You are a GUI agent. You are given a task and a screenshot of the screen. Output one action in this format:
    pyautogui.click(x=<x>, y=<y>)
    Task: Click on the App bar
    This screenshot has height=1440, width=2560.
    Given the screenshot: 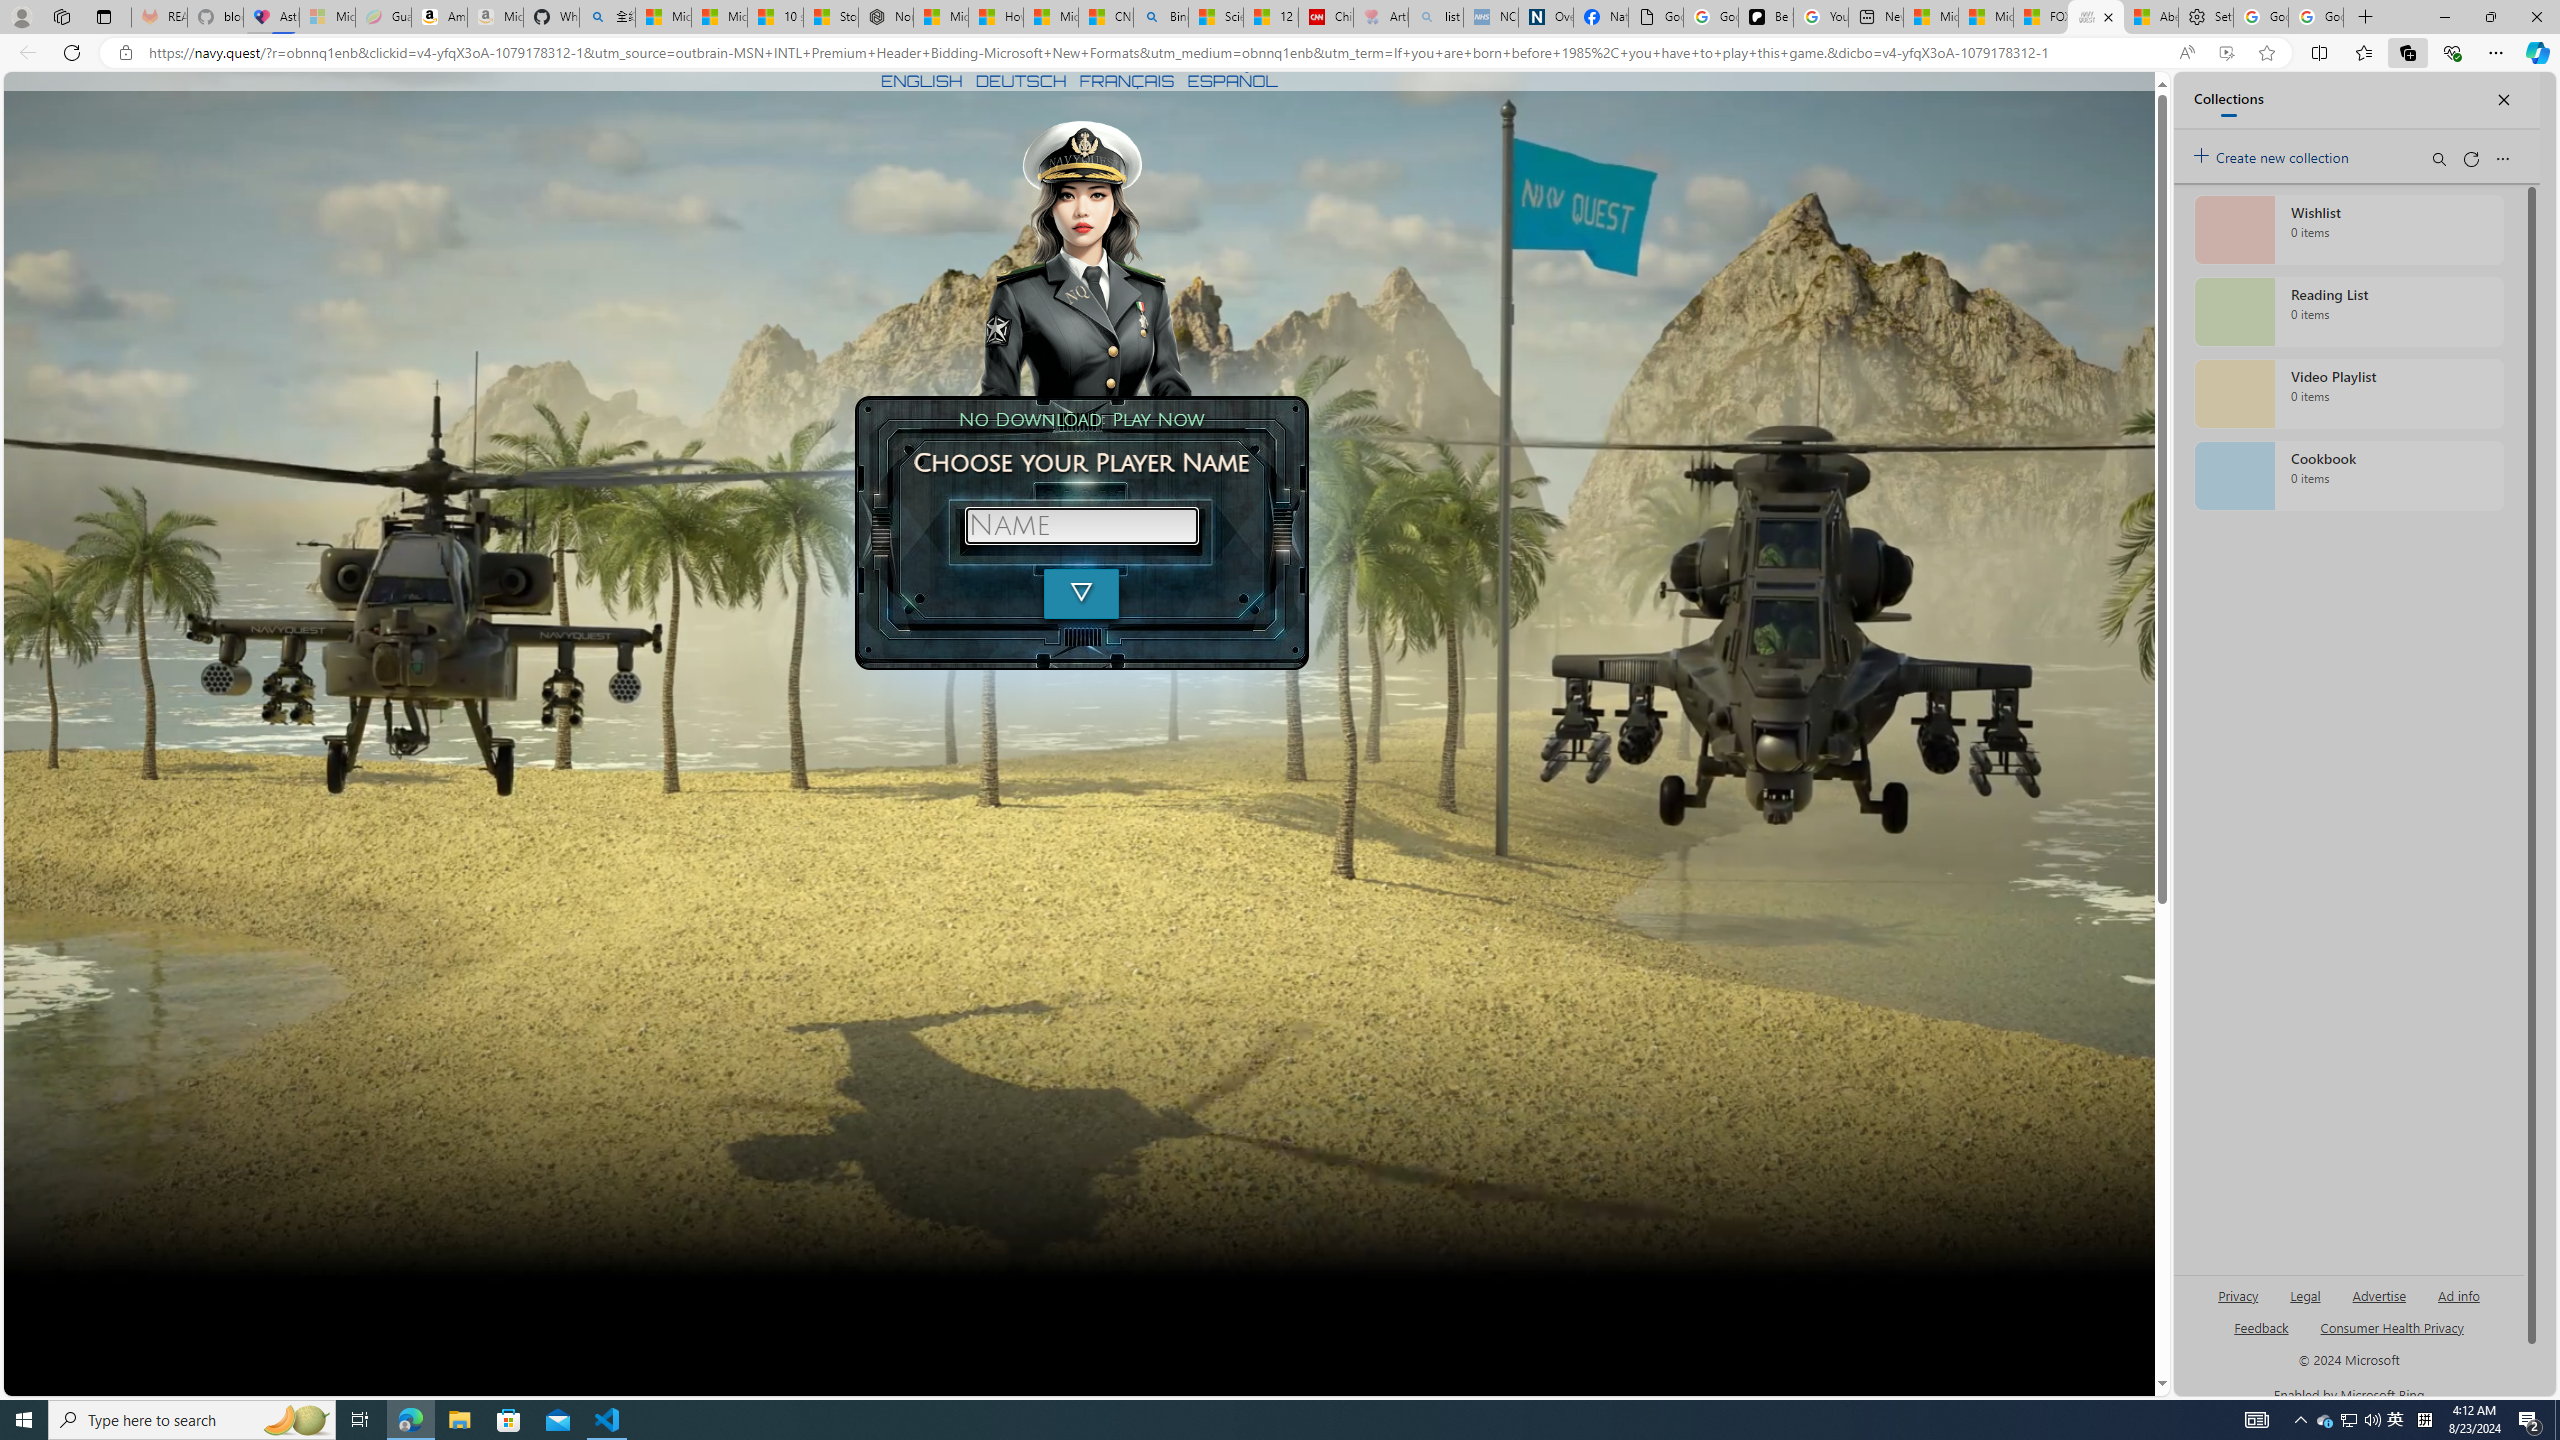 What is the action you would take?
    pyautogui.click(x=1280, y=53)
    